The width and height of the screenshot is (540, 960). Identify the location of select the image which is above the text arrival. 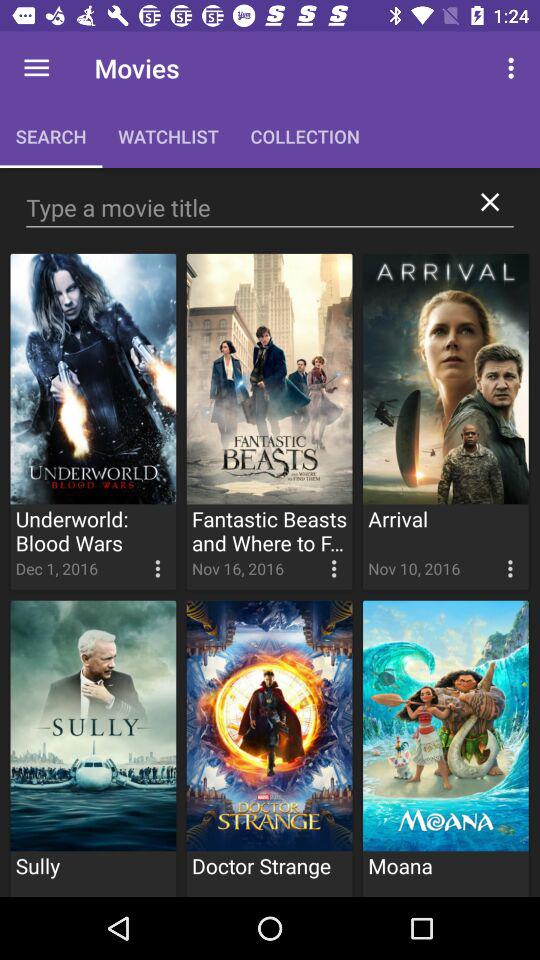
(446, 379).